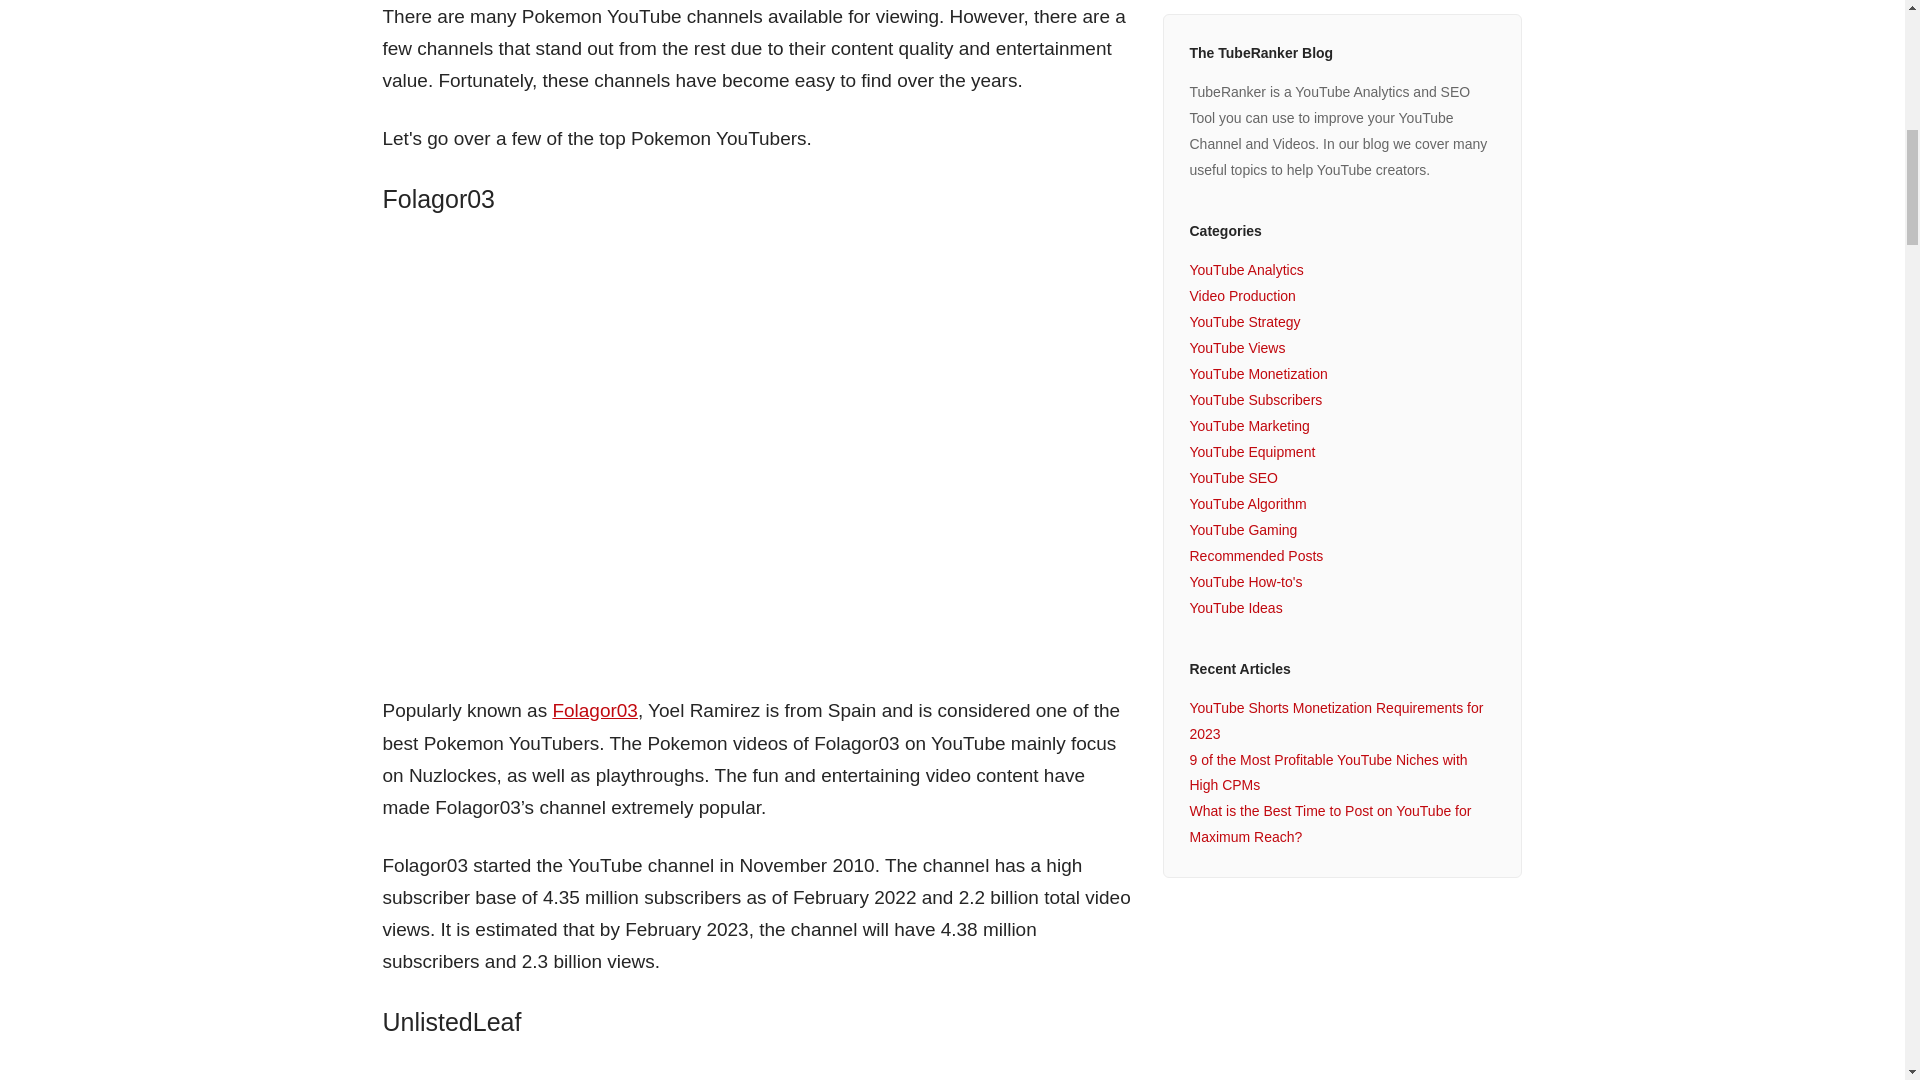 Image resolution: width=1920 pixels, height=1080 pixels. I want to click on YouTube Equipment, so click(1252, 452).